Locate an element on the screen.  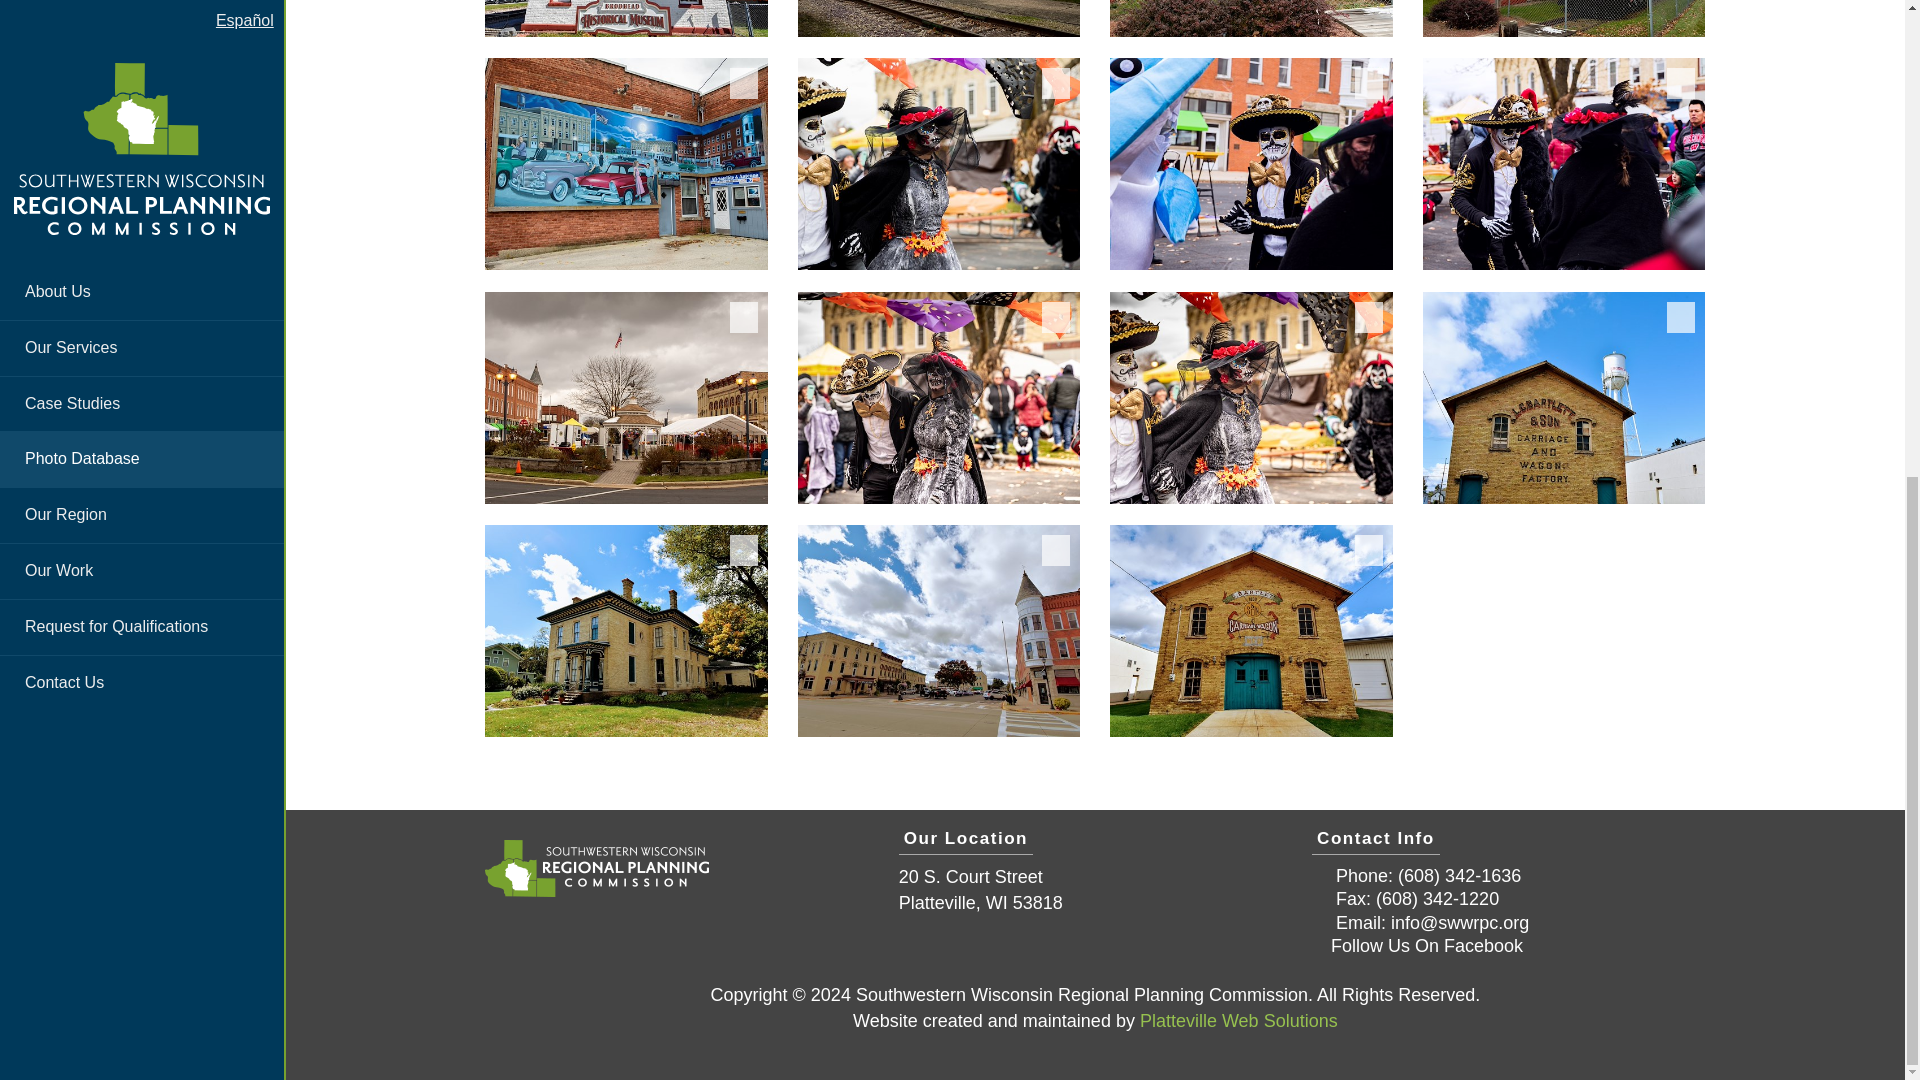
Zoom In is located at coordinates (939, 18).